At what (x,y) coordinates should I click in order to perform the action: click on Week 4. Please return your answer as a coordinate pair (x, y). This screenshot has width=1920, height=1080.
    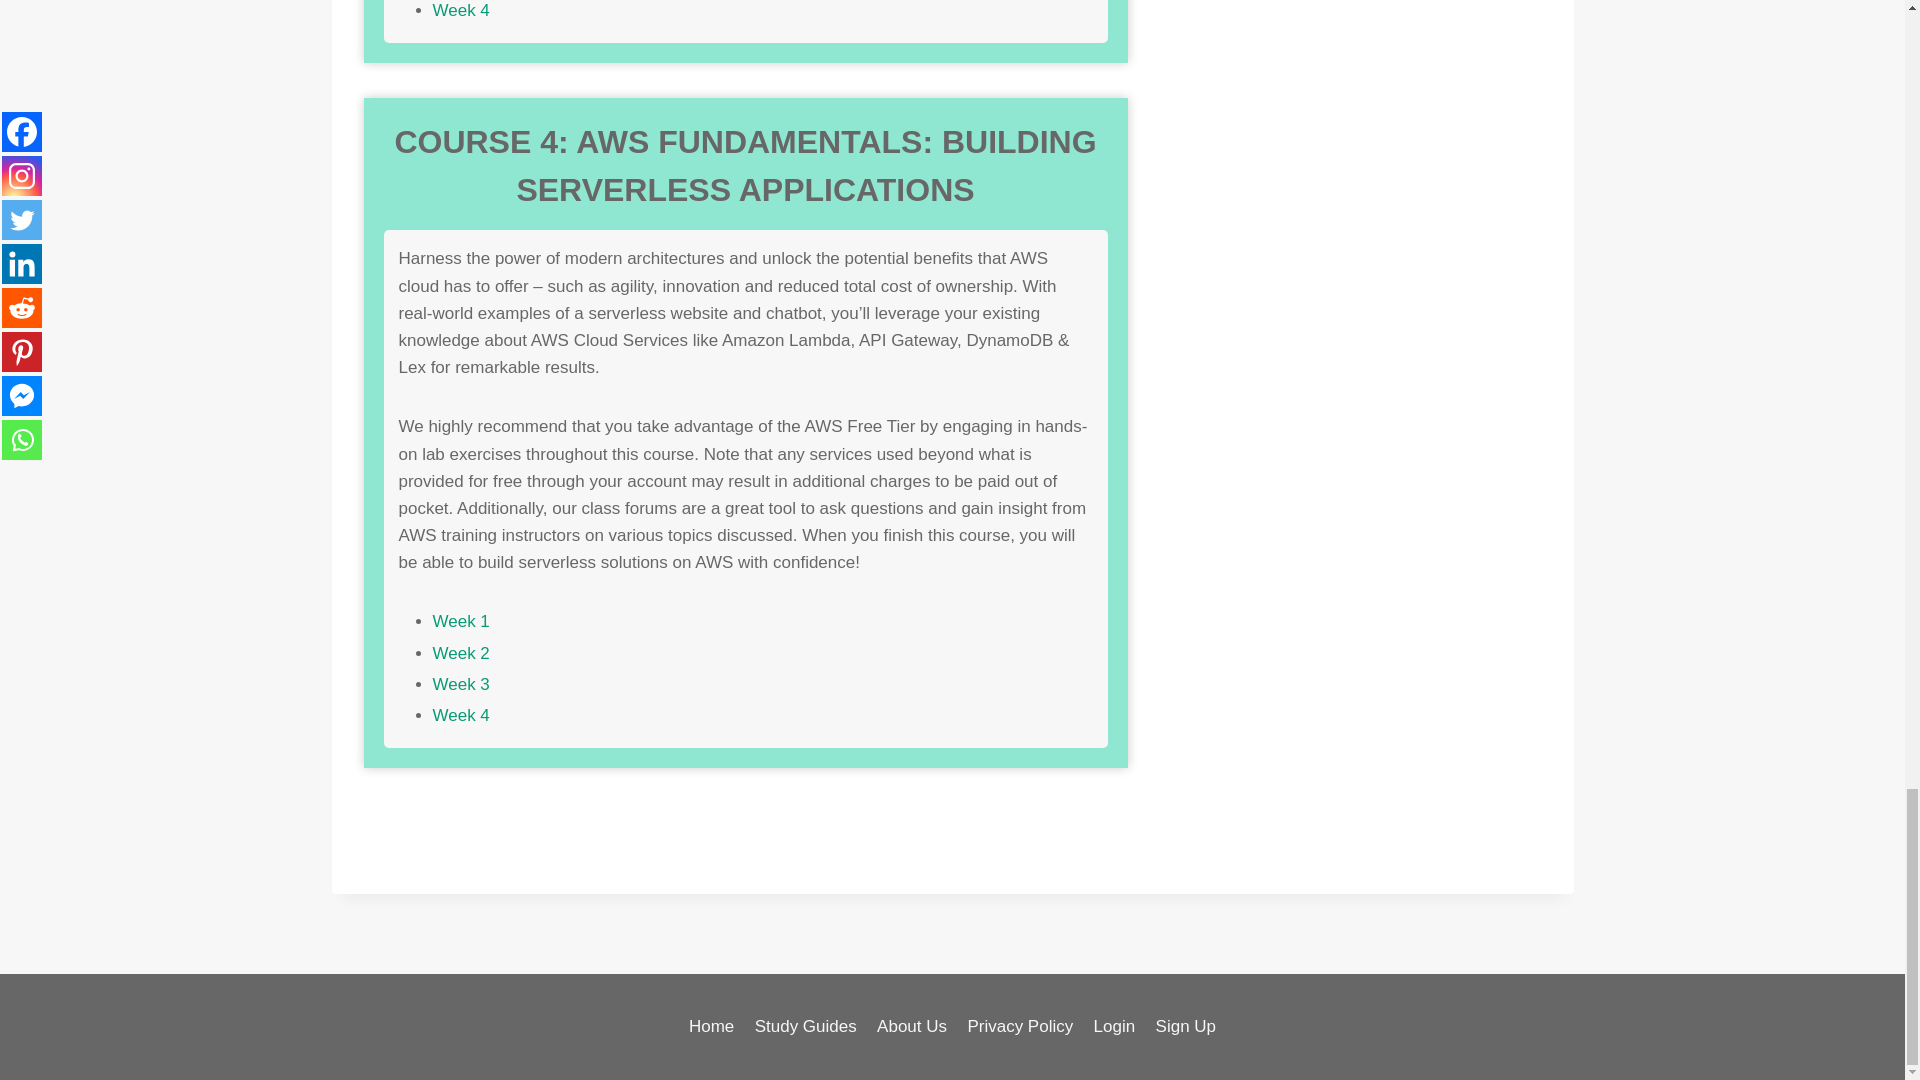
    Looking at the image, I should click on (460, 10).